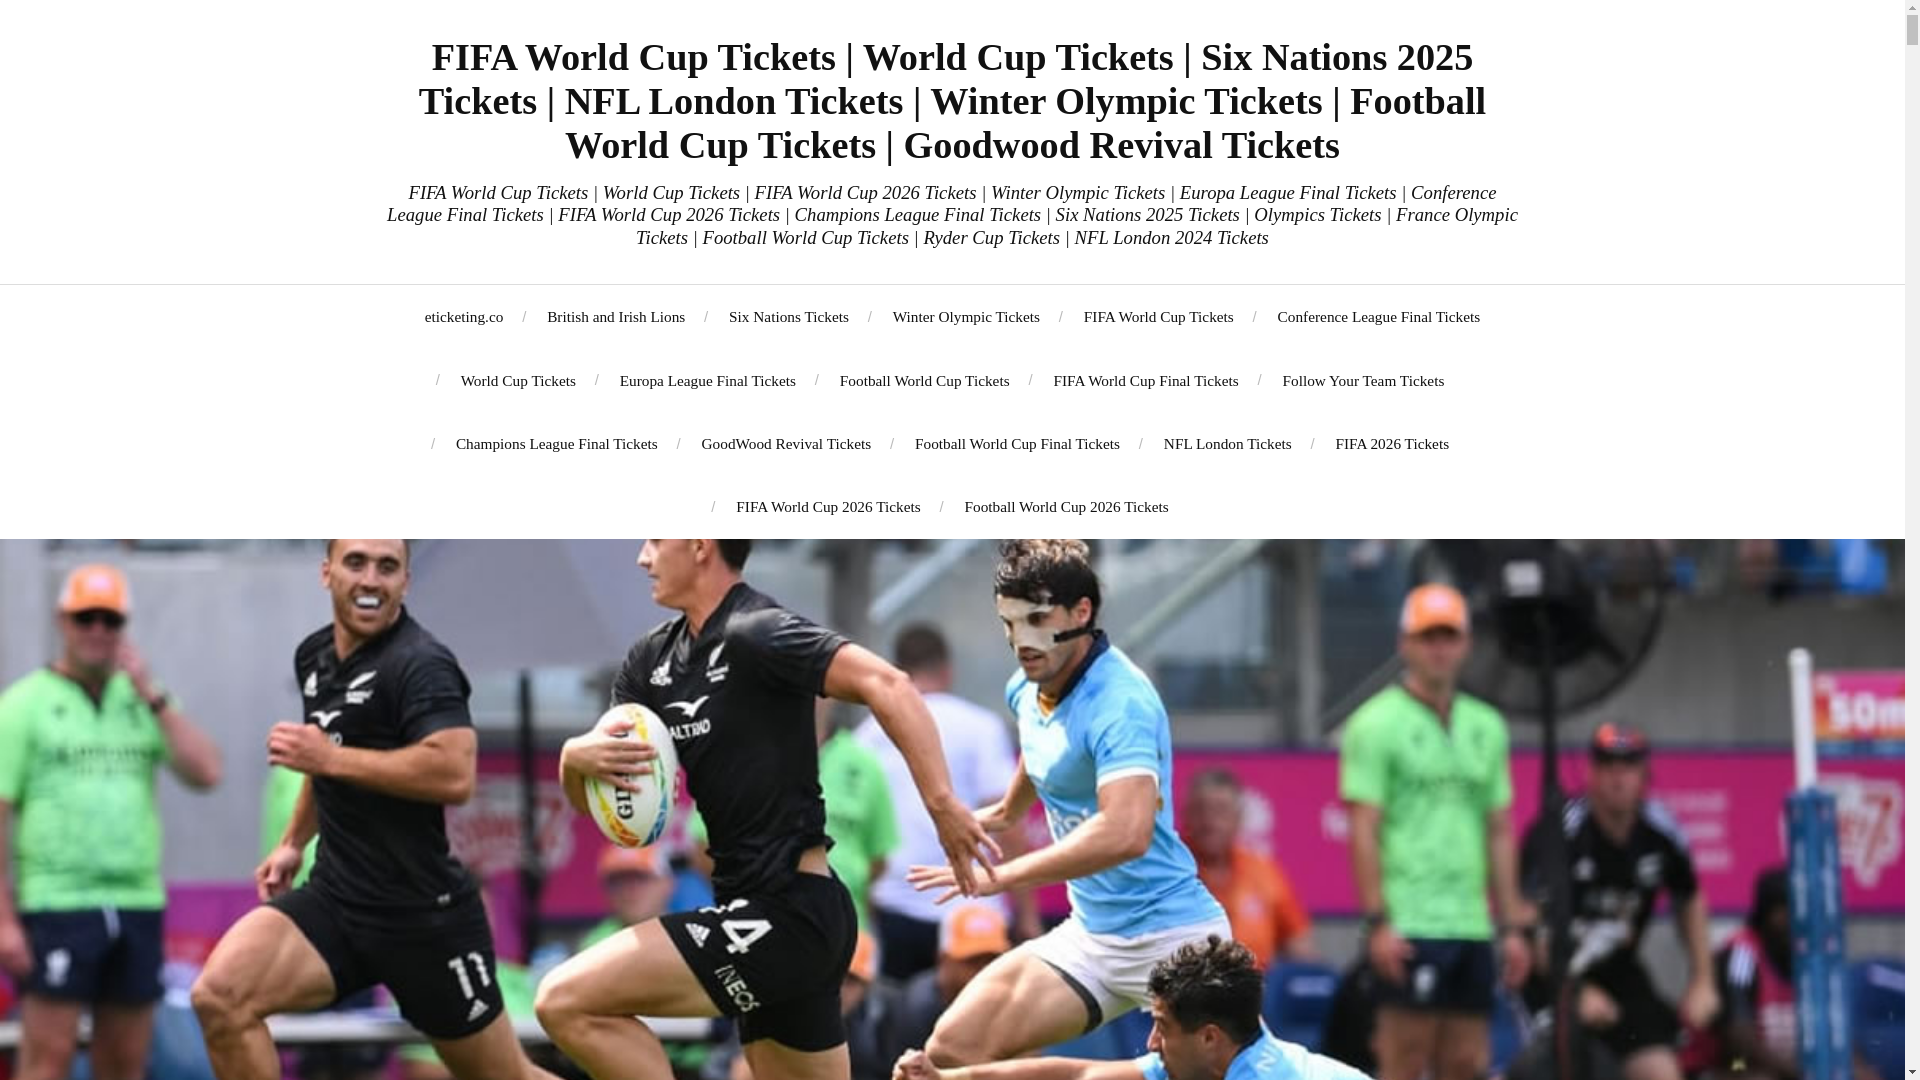 The height and width of the screenshot is (1080, 1920). I want to click on Football World Cup Final Tickets, so click(1017, 443).